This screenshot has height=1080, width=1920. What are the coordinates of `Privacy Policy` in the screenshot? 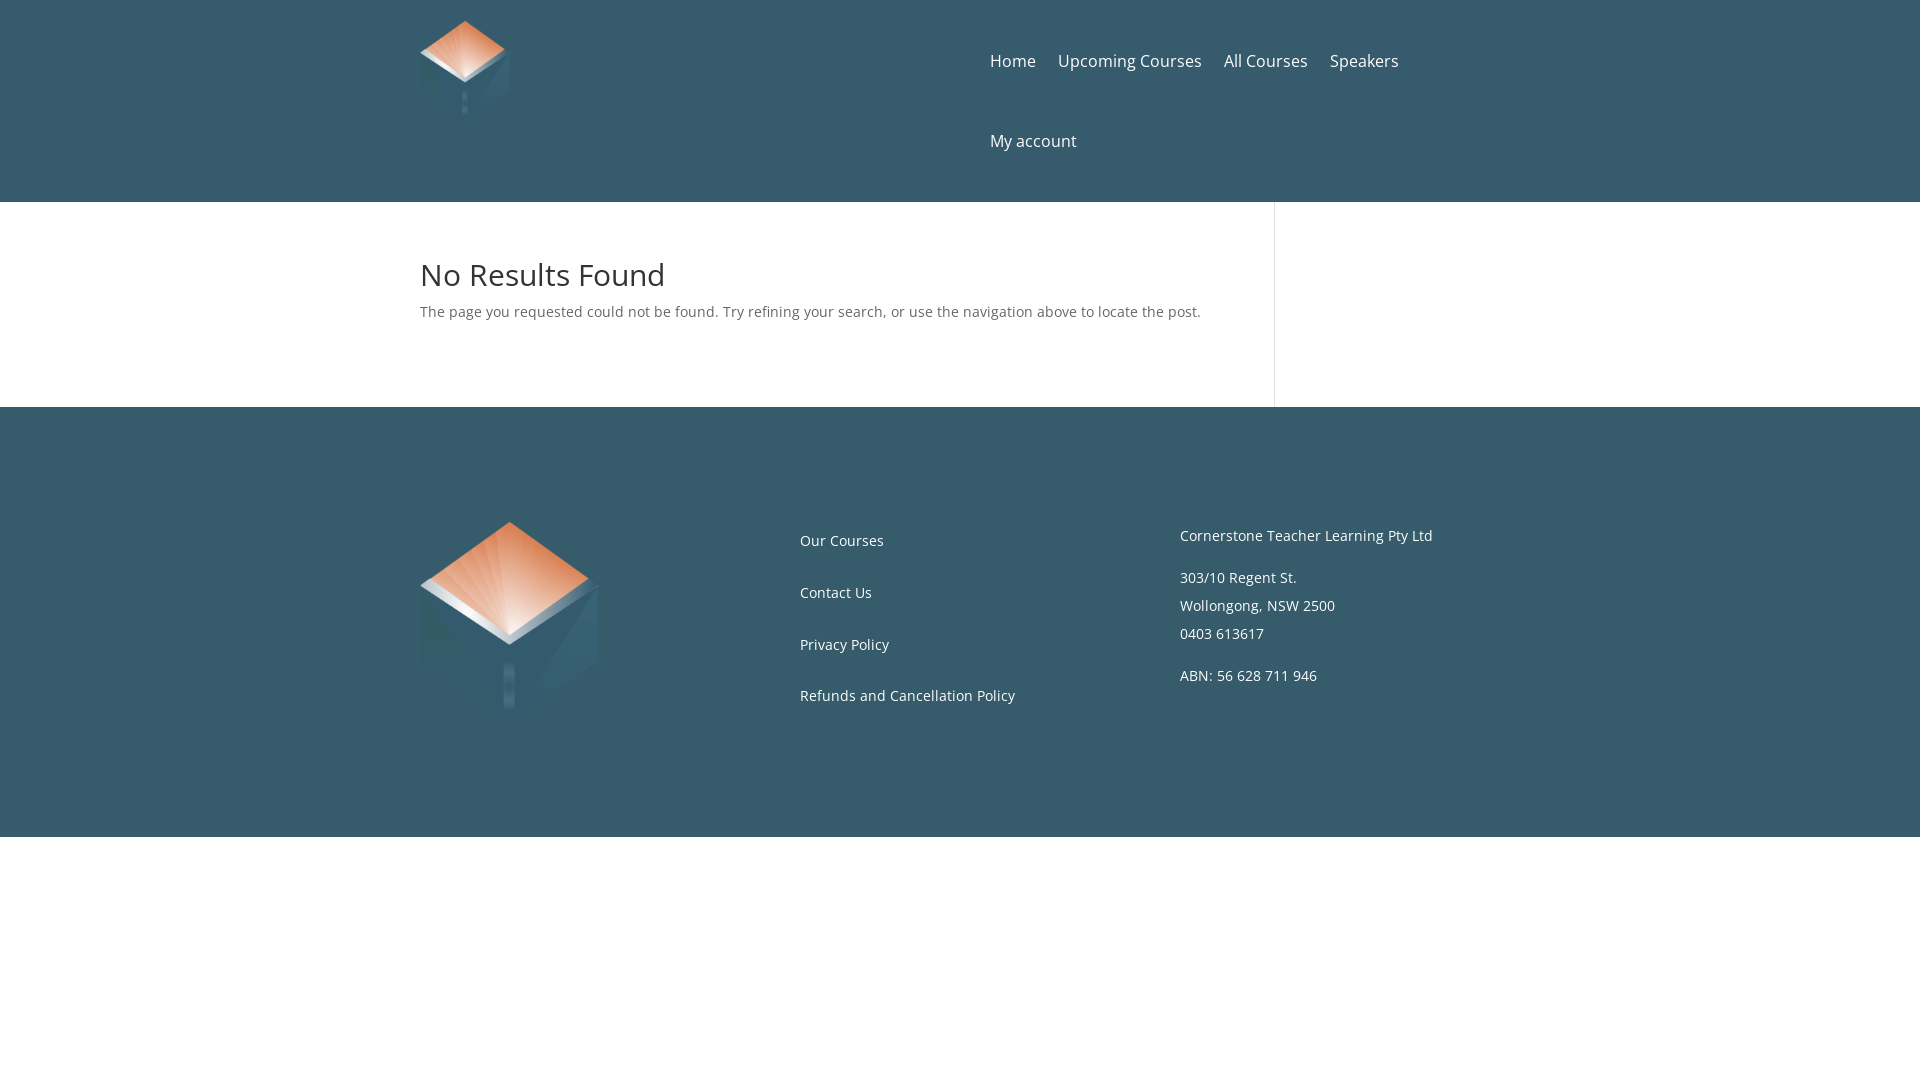 It's located at (844, 644).